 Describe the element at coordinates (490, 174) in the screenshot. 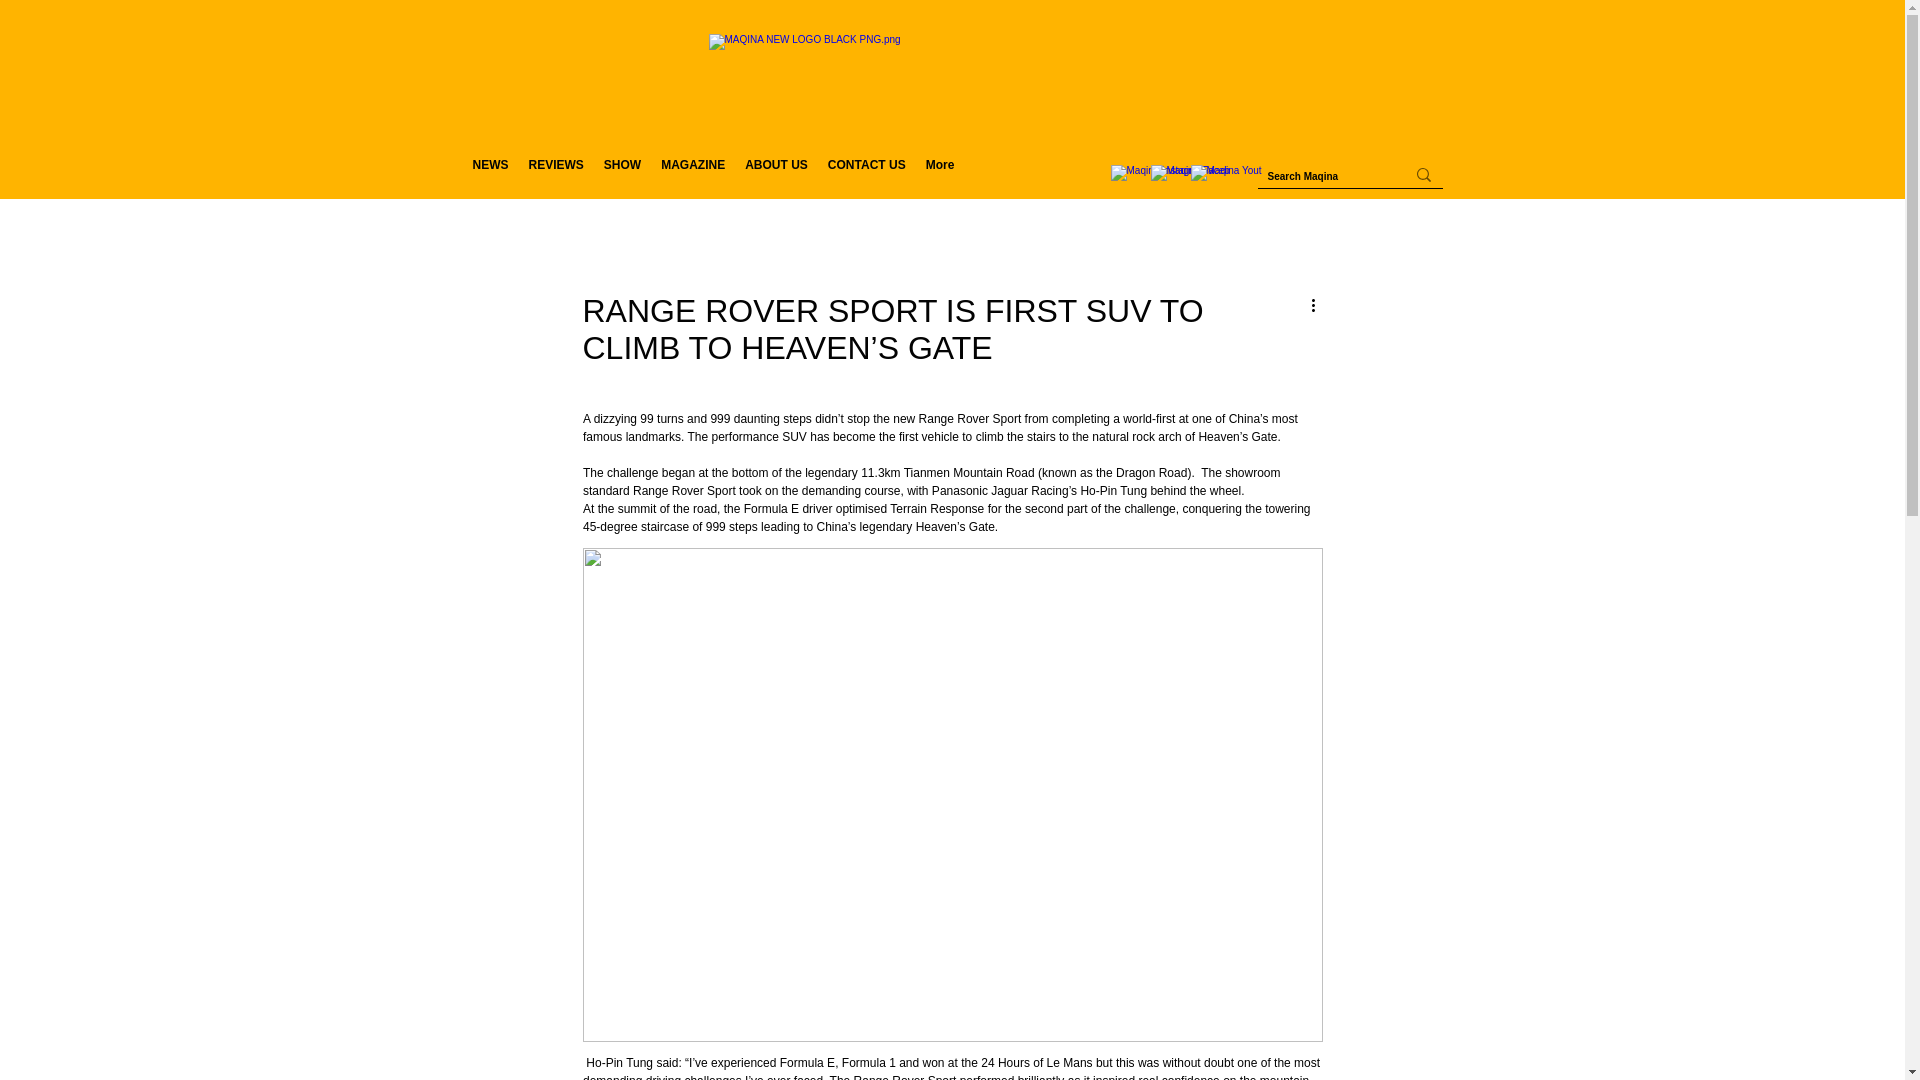

I see `NEWS` at that location.